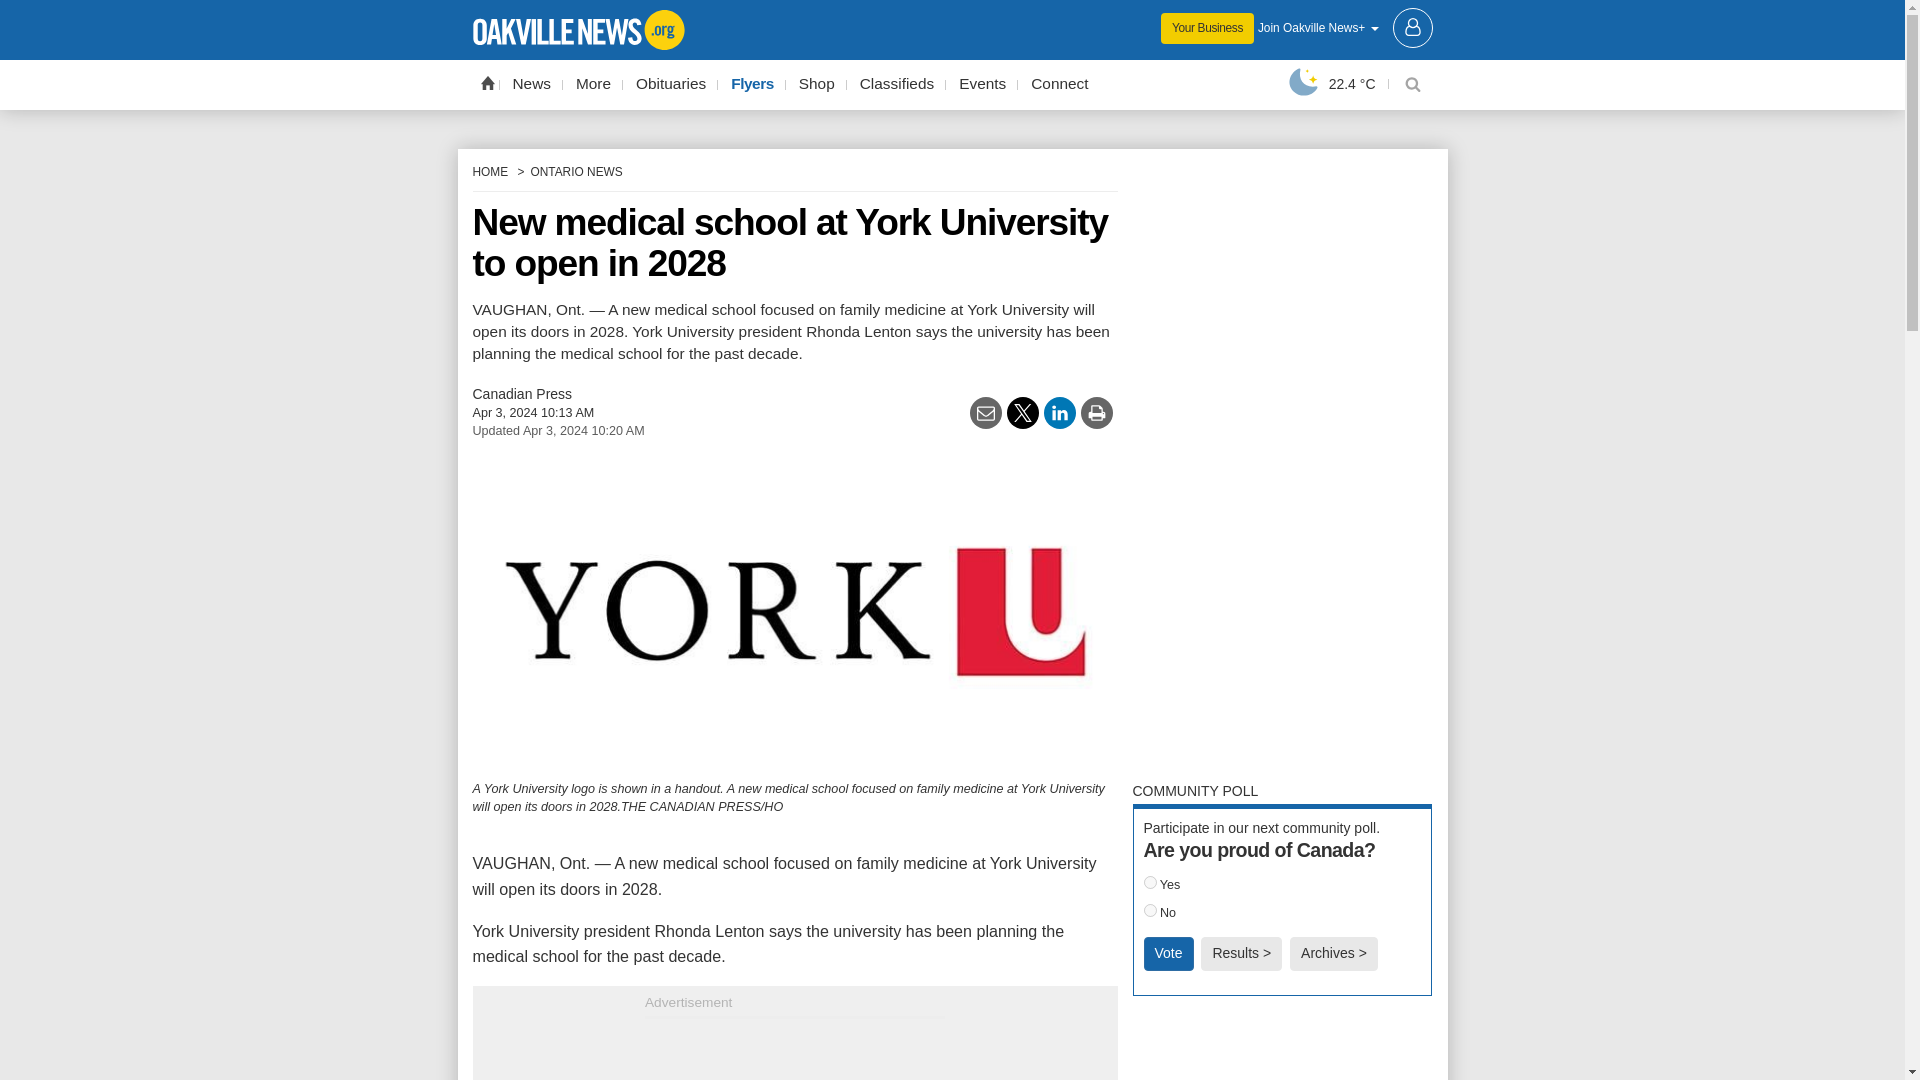  I want to click on News, so click(532, 84).